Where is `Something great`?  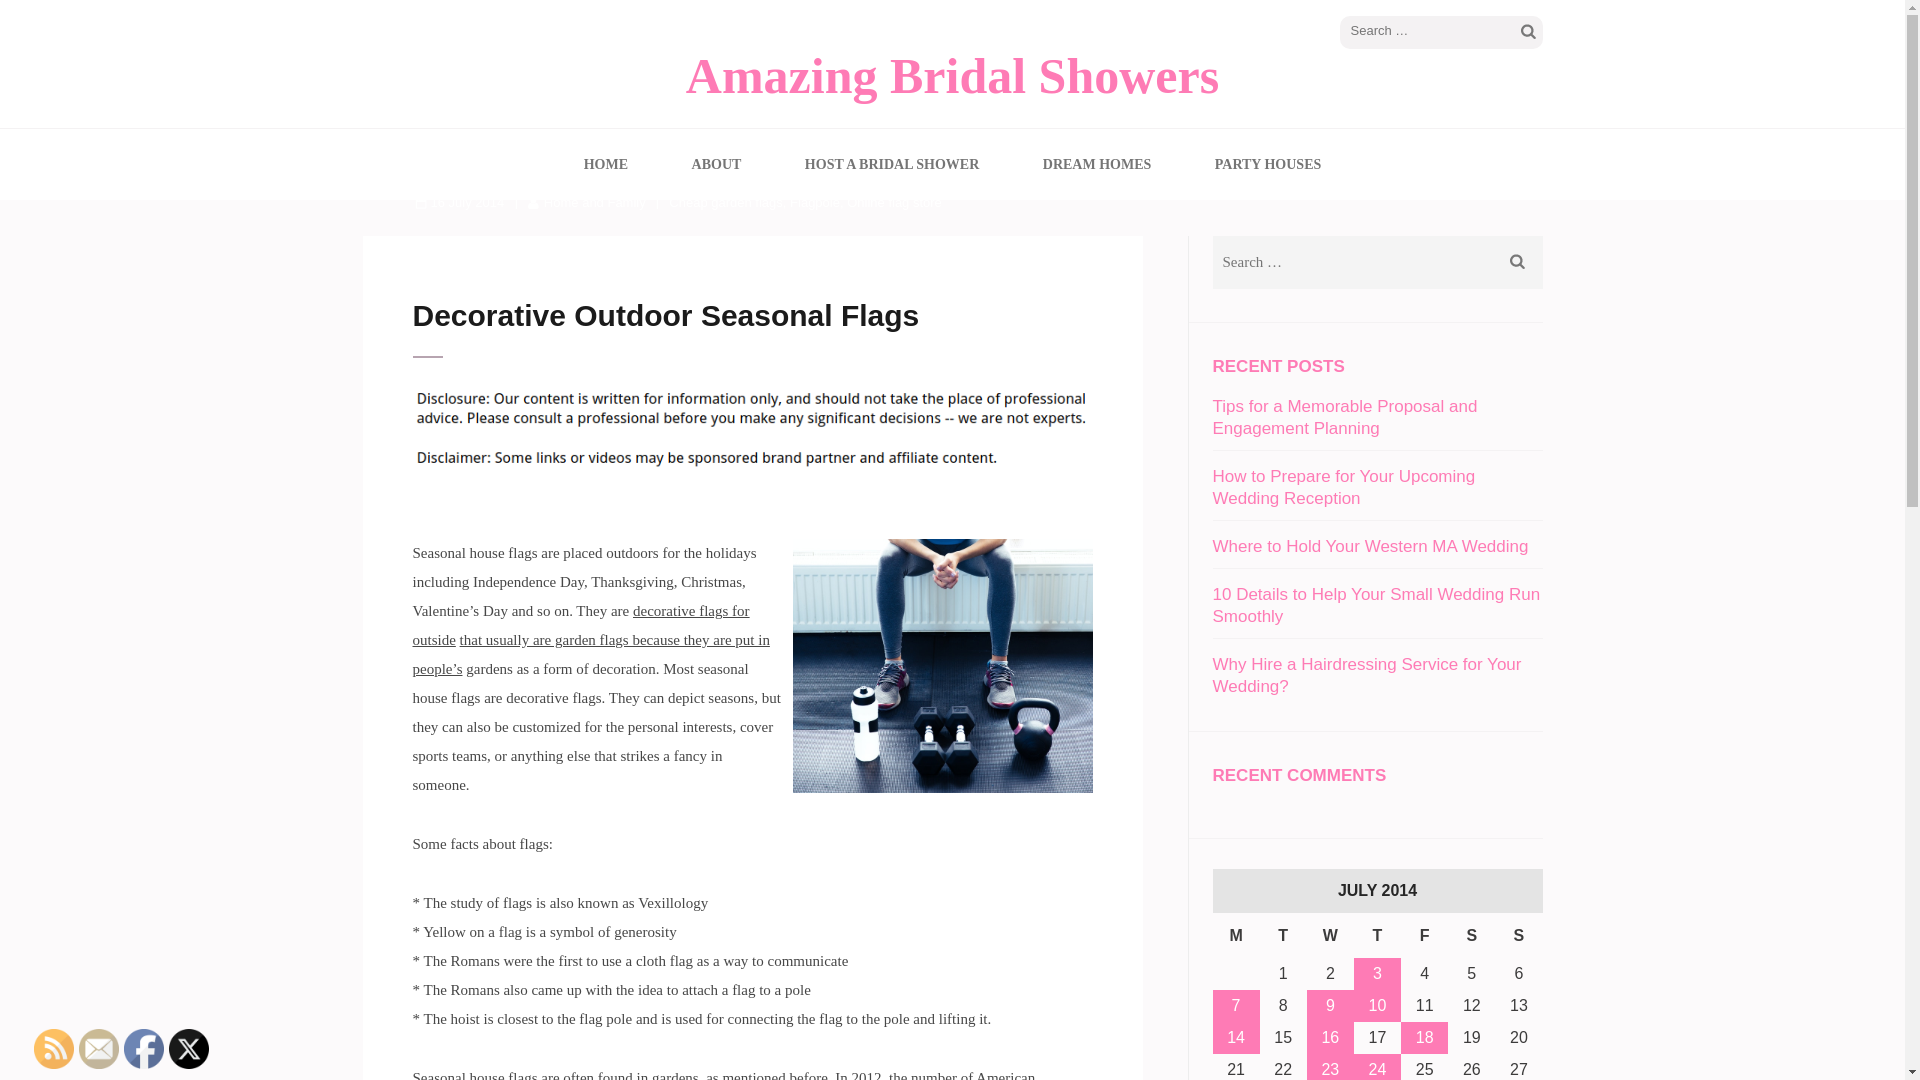 Something great is located at coordinates (580, 625).